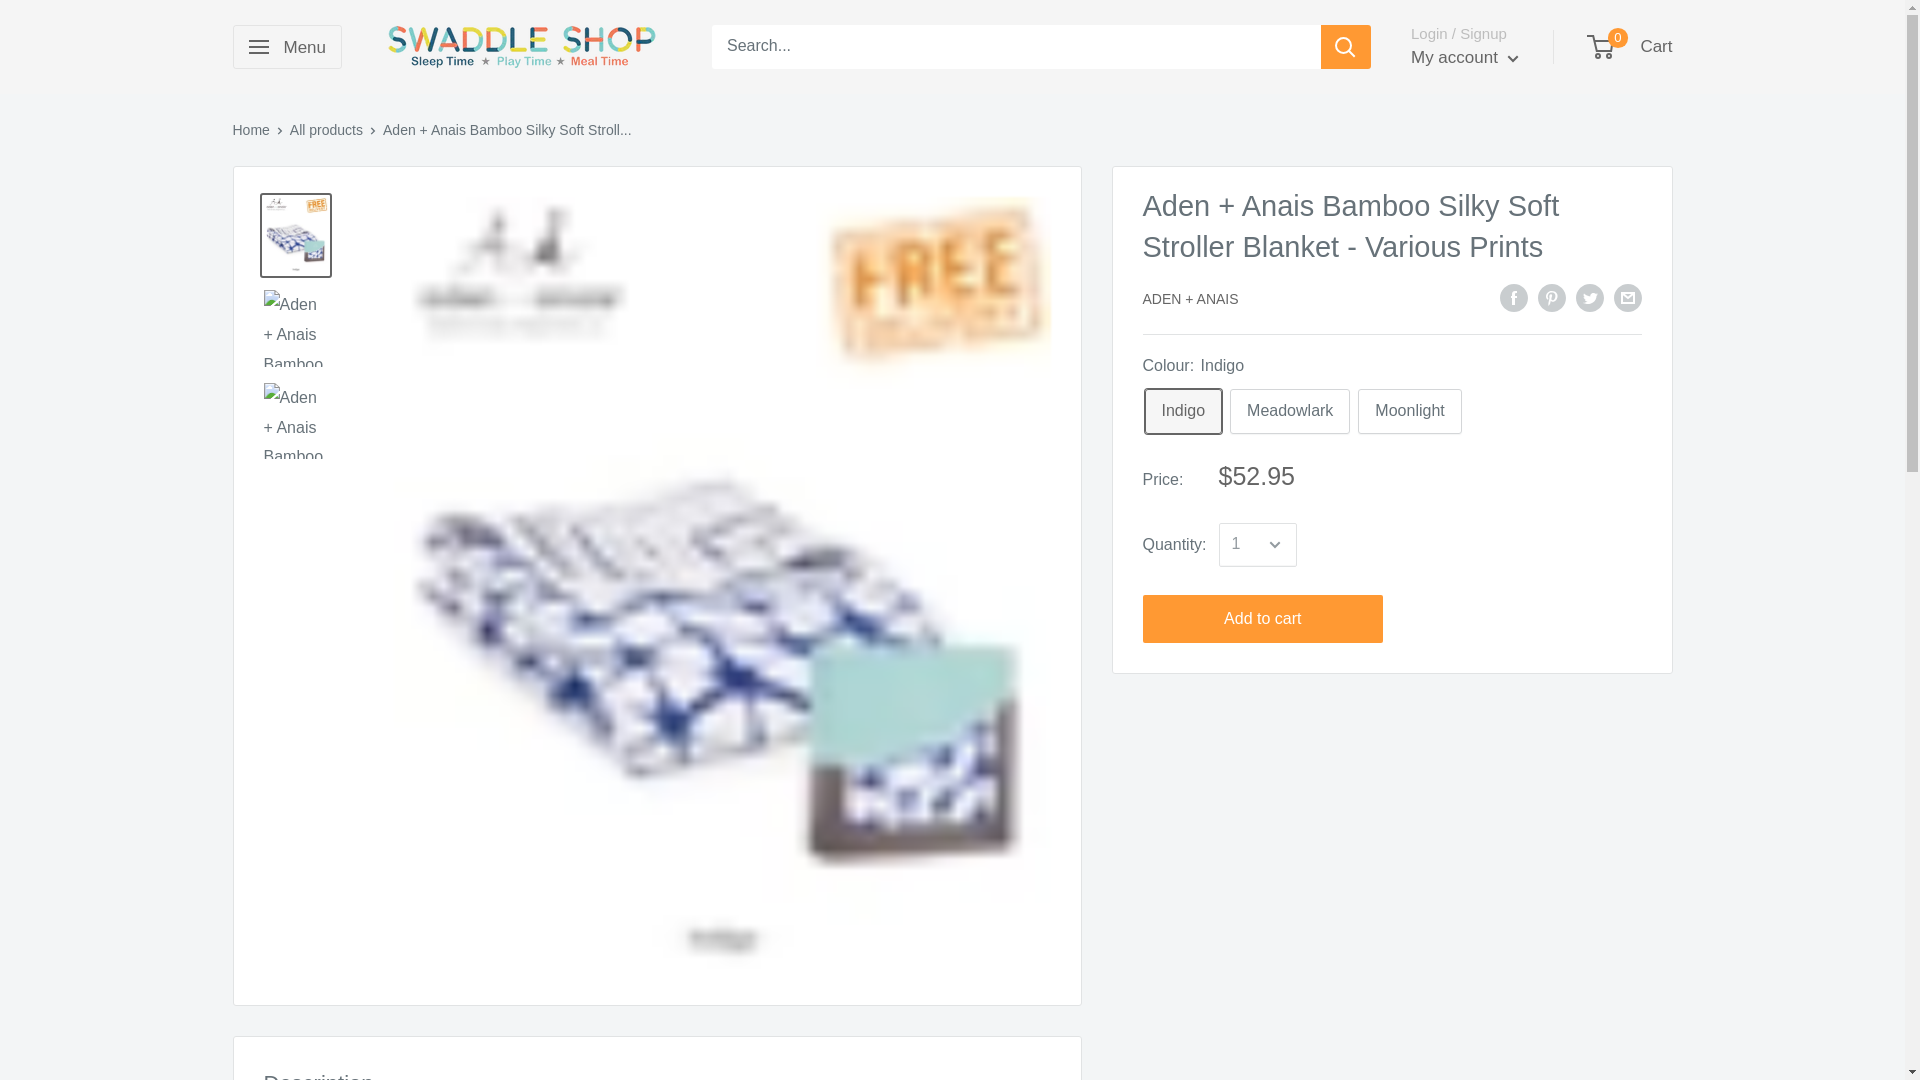  I want to click on Moonlight, so click(1409, 411).